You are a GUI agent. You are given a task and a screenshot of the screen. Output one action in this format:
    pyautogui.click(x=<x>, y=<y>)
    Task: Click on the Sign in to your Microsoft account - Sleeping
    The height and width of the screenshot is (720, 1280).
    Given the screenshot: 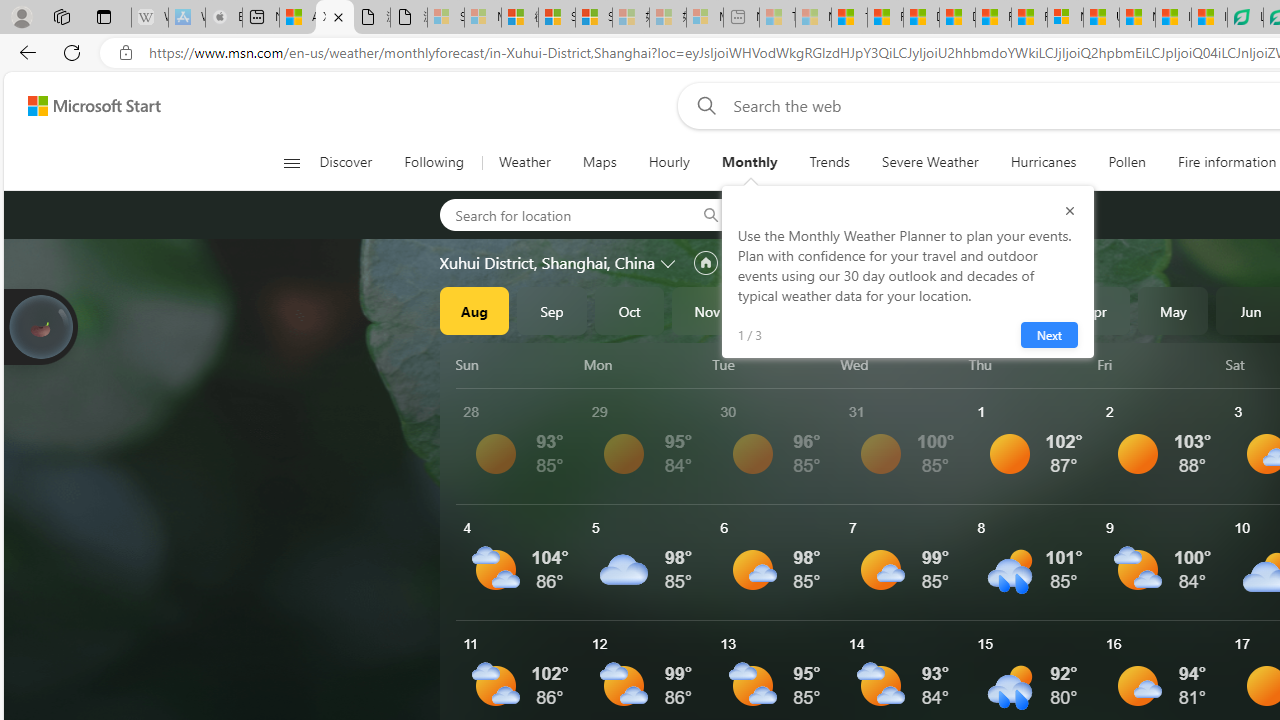 What is the action you would take?
    pyautogui.click(x=446, y=18)
    